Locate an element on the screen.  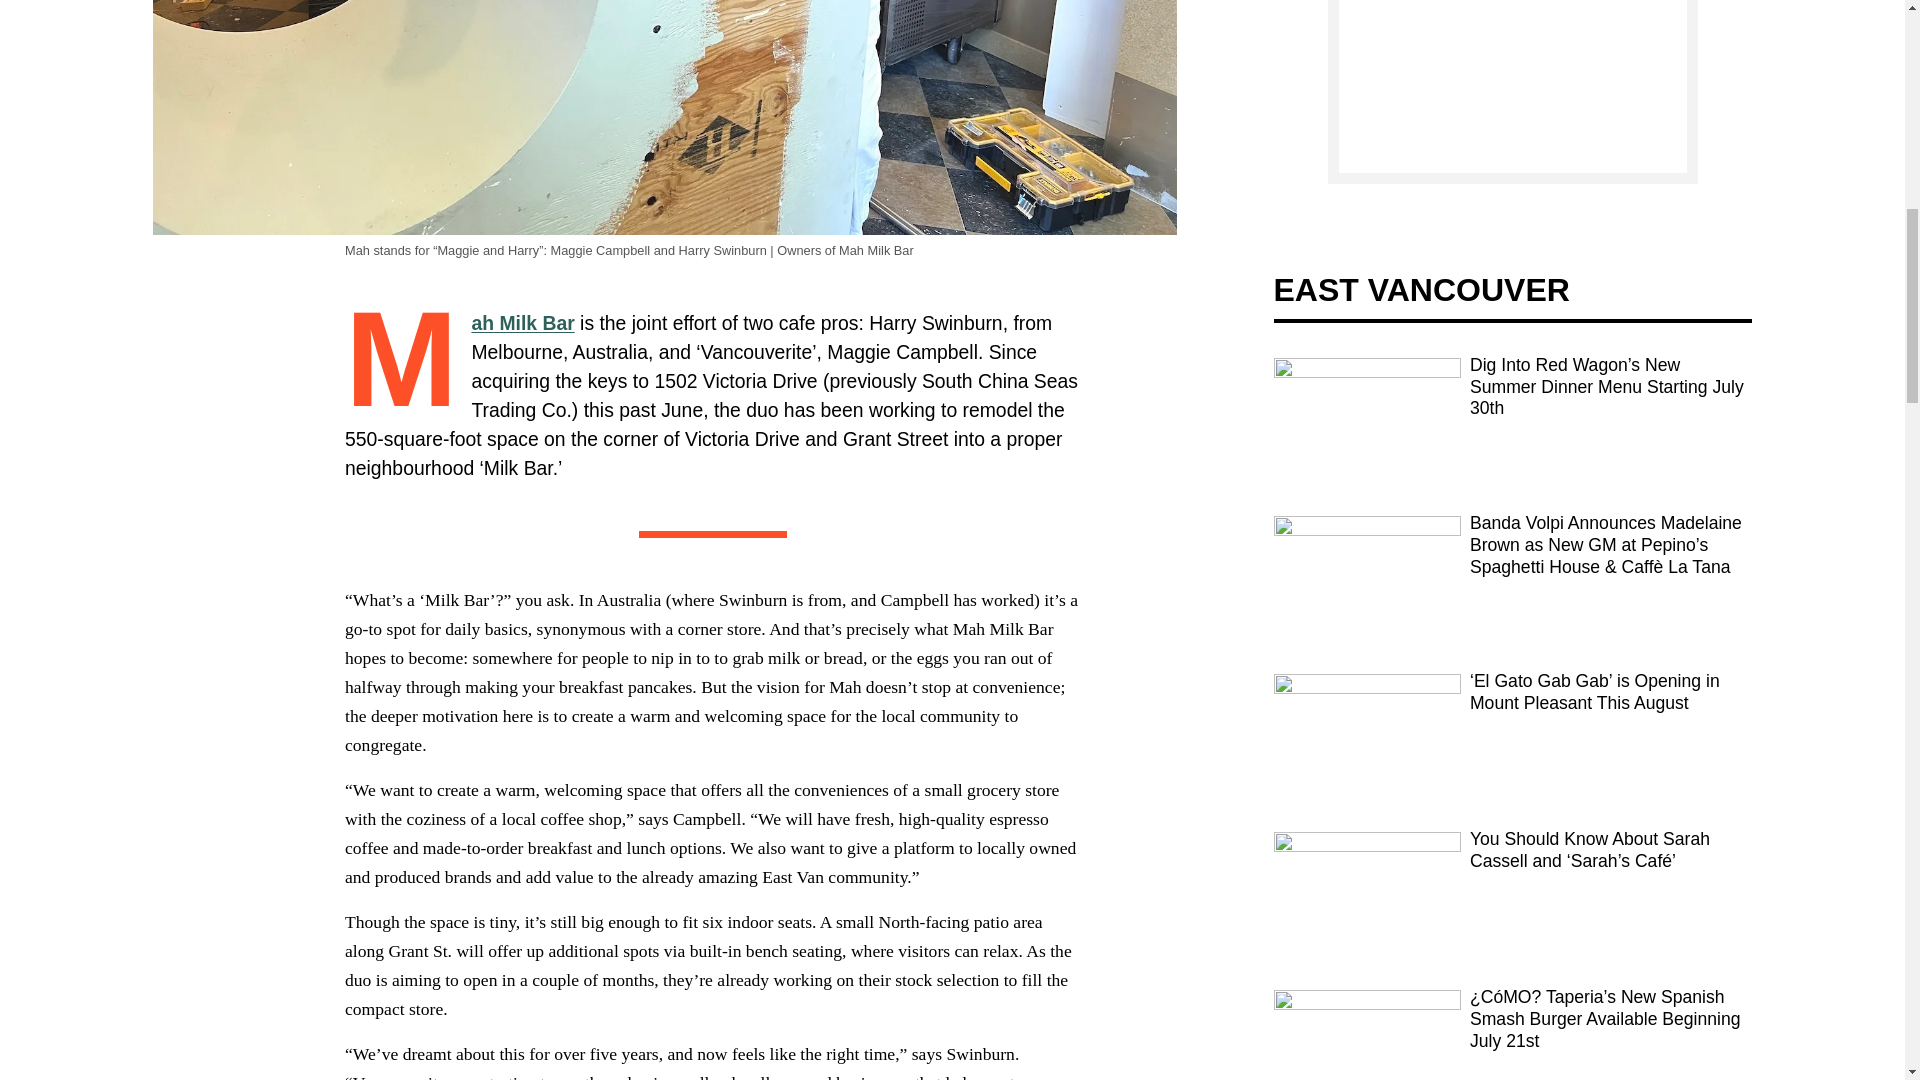
Mah Milk Bar is located at coordinates (522, 322).